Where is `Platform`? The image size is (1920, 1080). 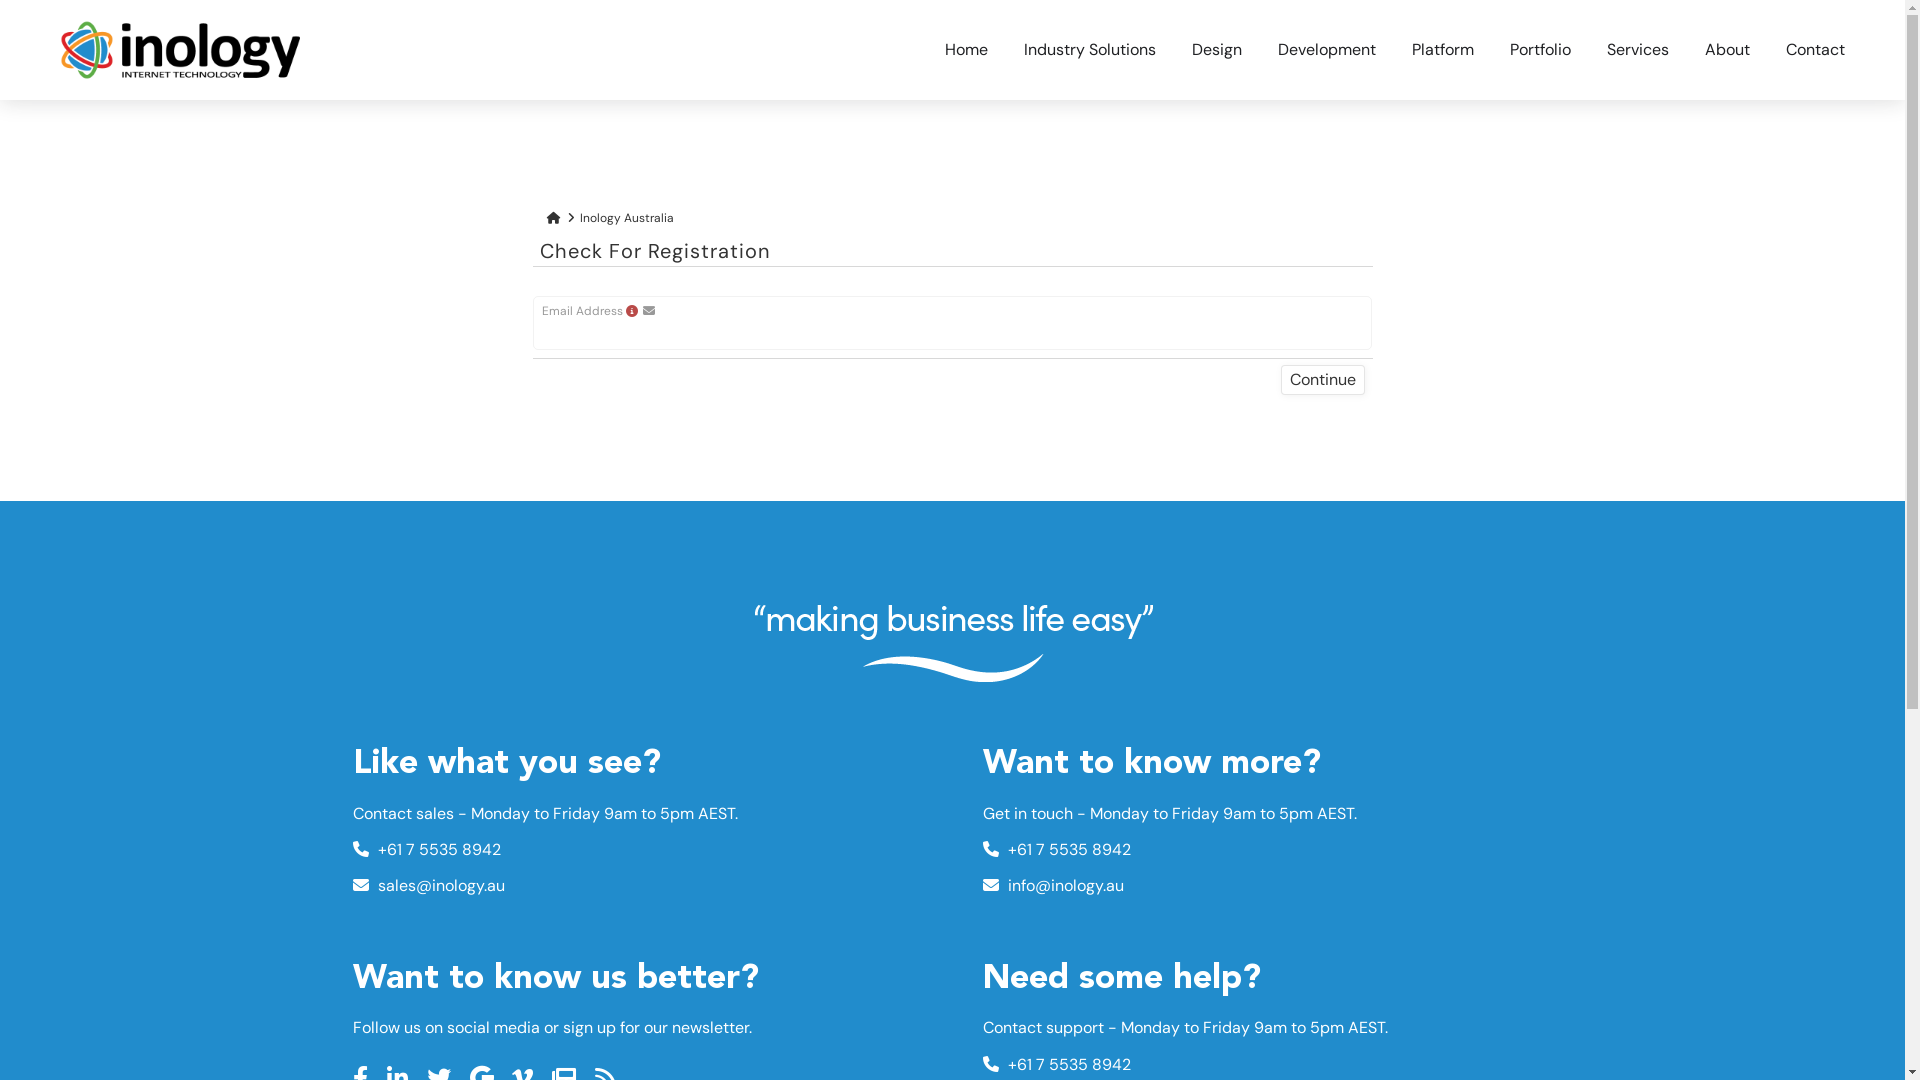 Platform is located at coordinates (1443, 50).